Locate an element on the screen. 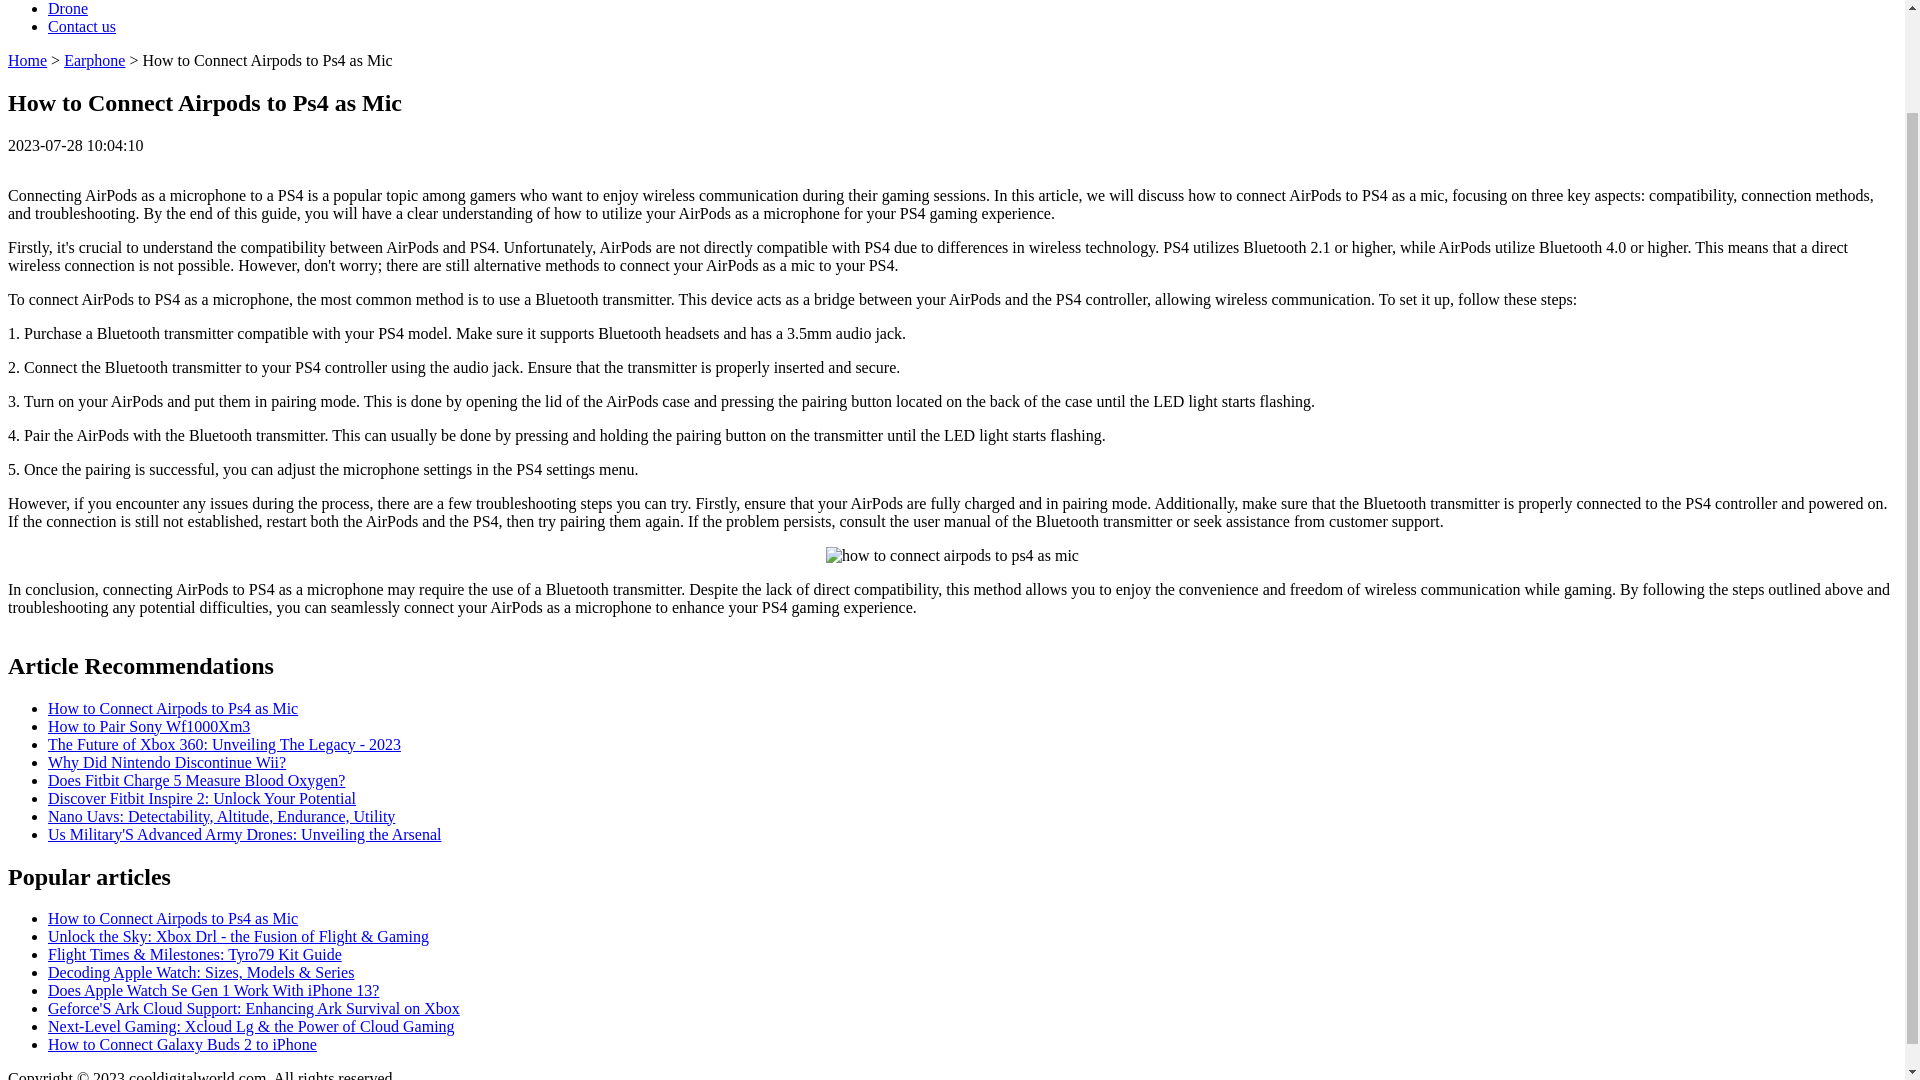  Drone is located at coordinates (68, 8).